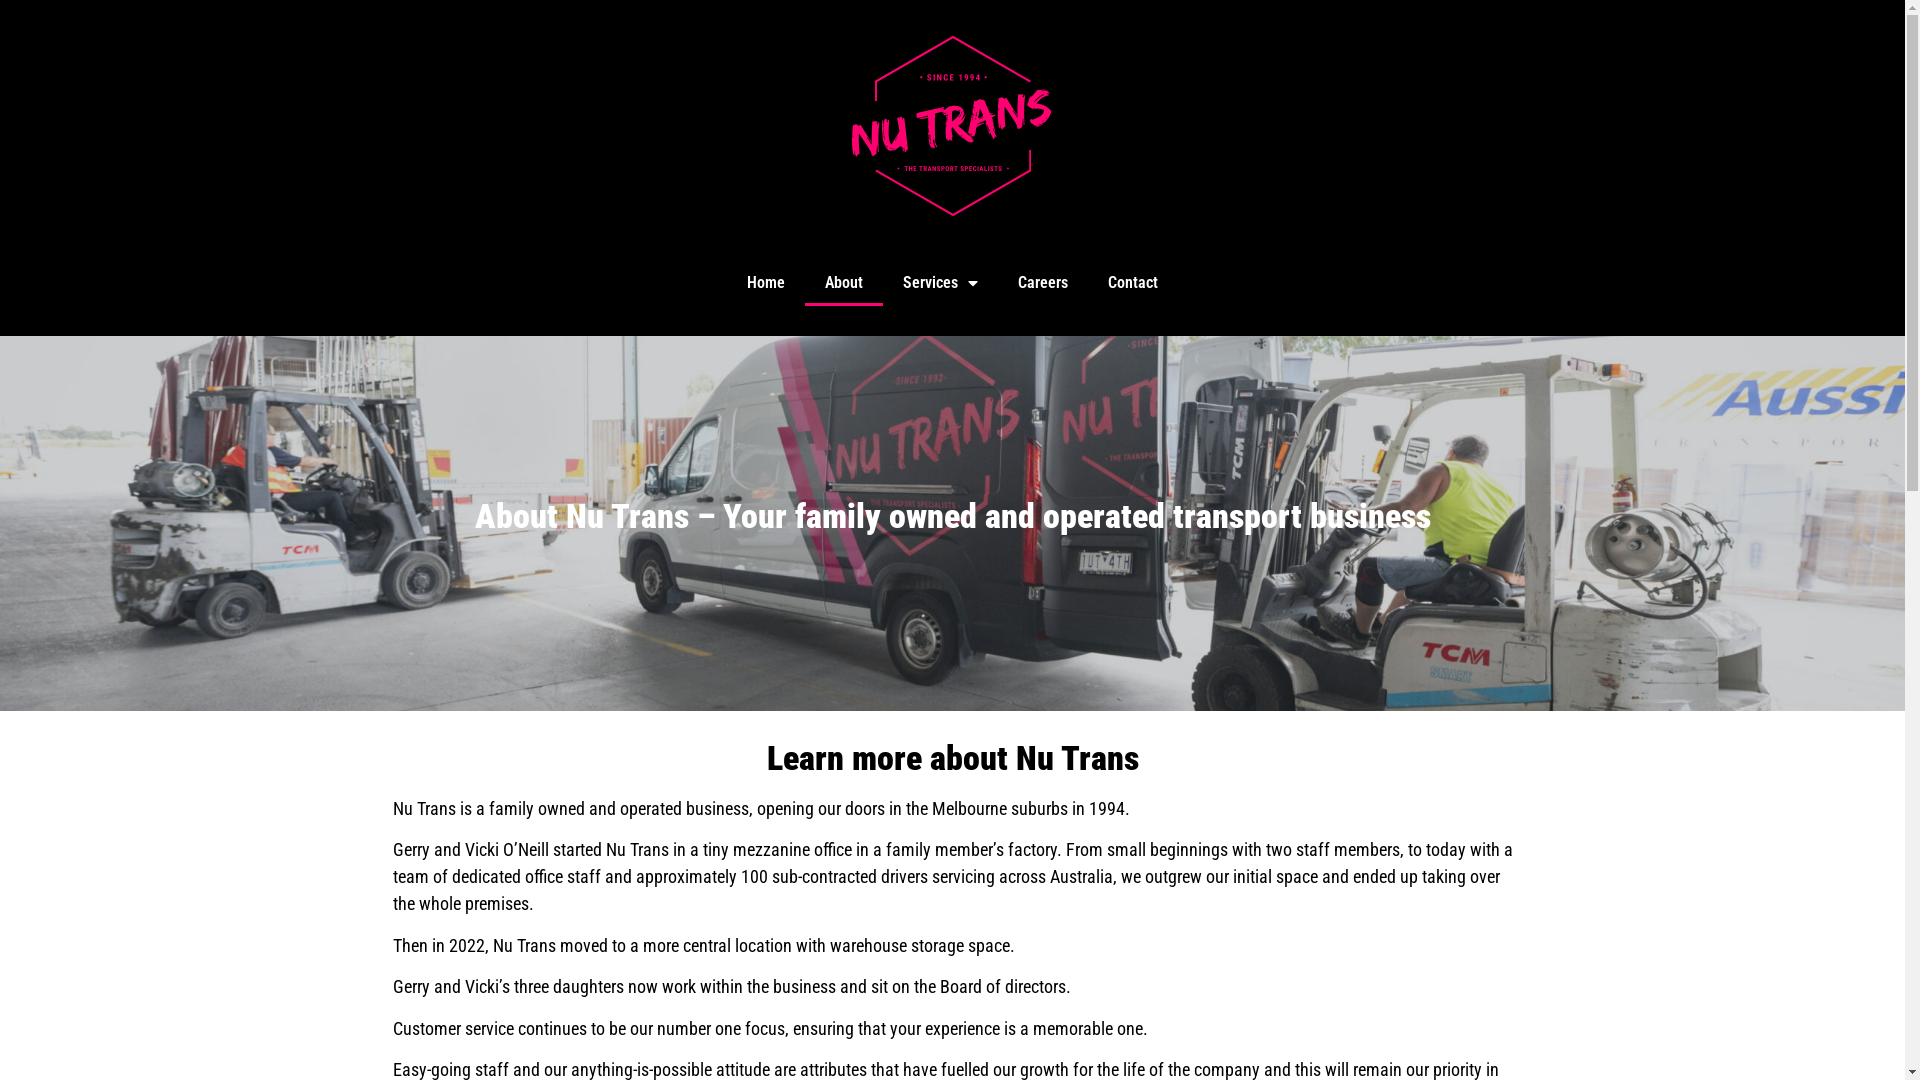  Describe the element at coordinates (940, 283) in the screenshot. I see `Services` at that location.